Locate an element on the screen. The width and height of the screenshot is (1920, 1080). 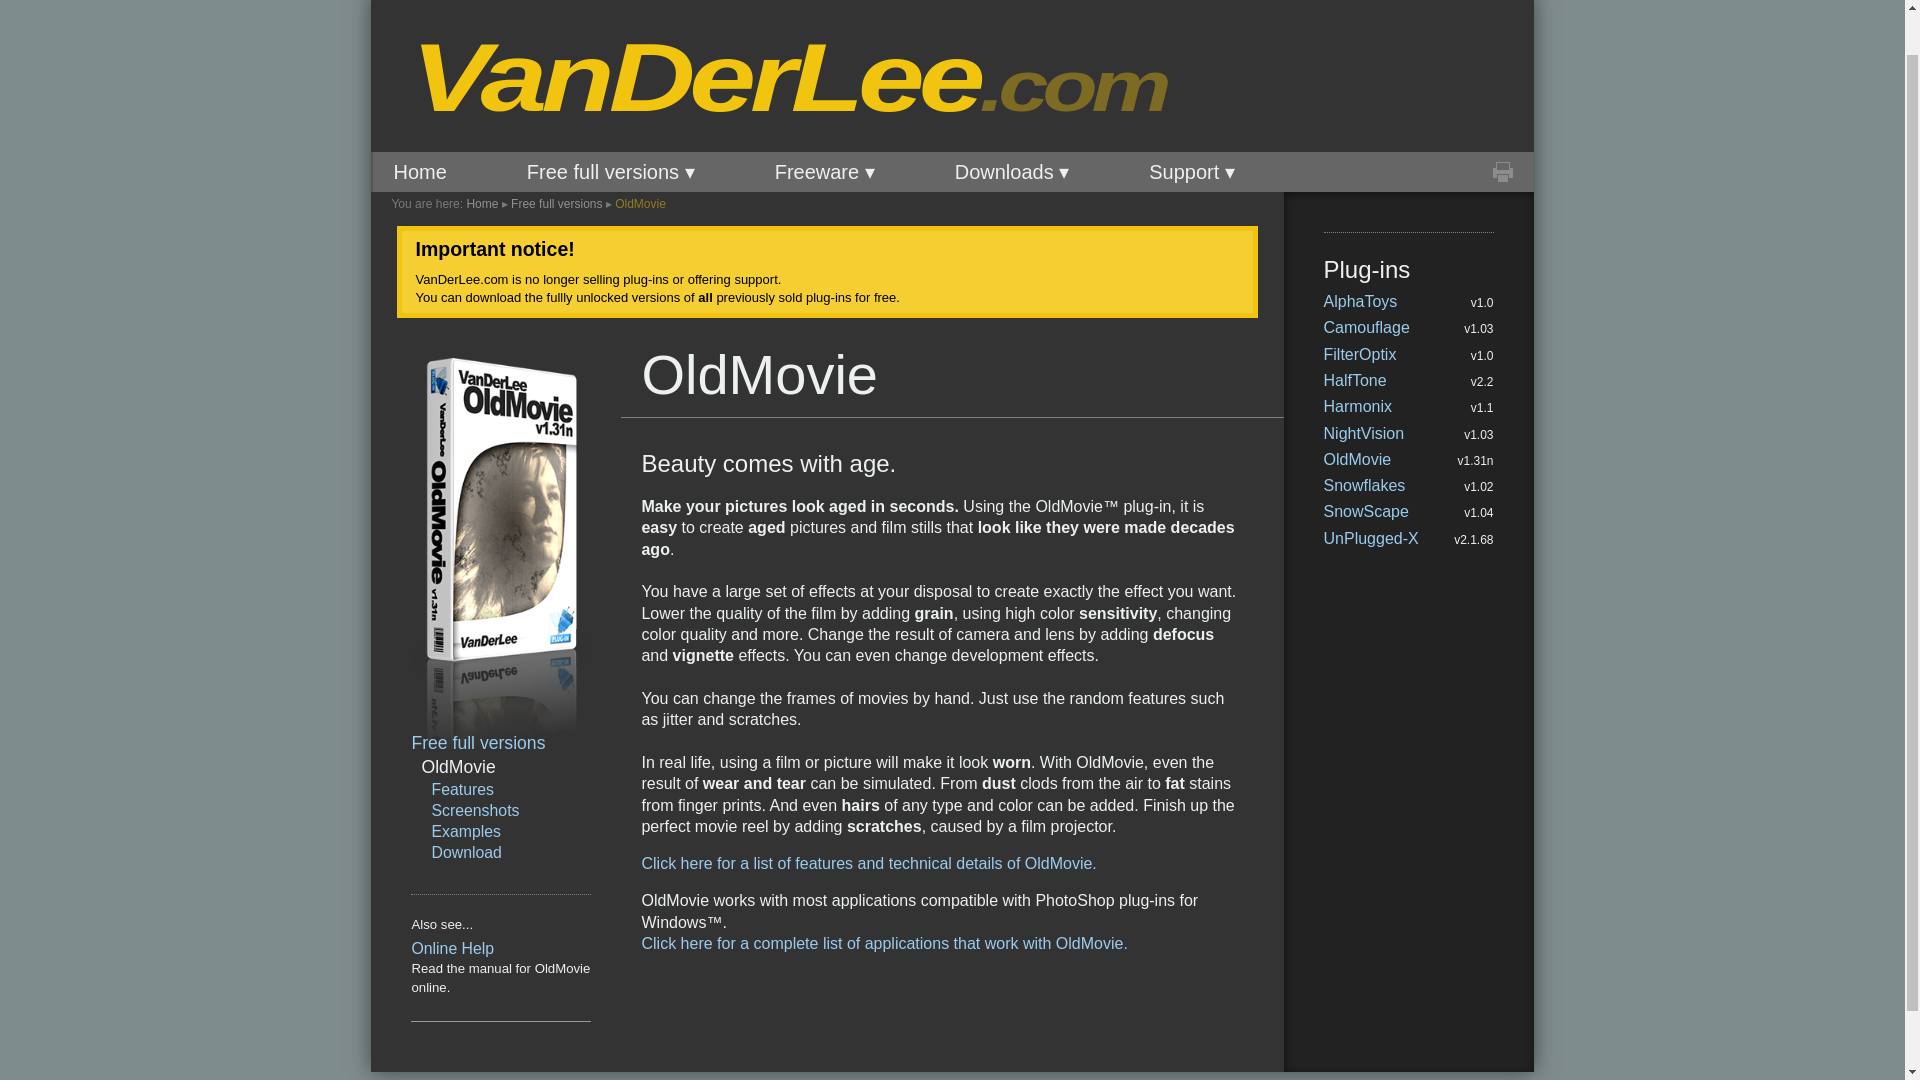
Print this page is located at coordinates (1502, 172).